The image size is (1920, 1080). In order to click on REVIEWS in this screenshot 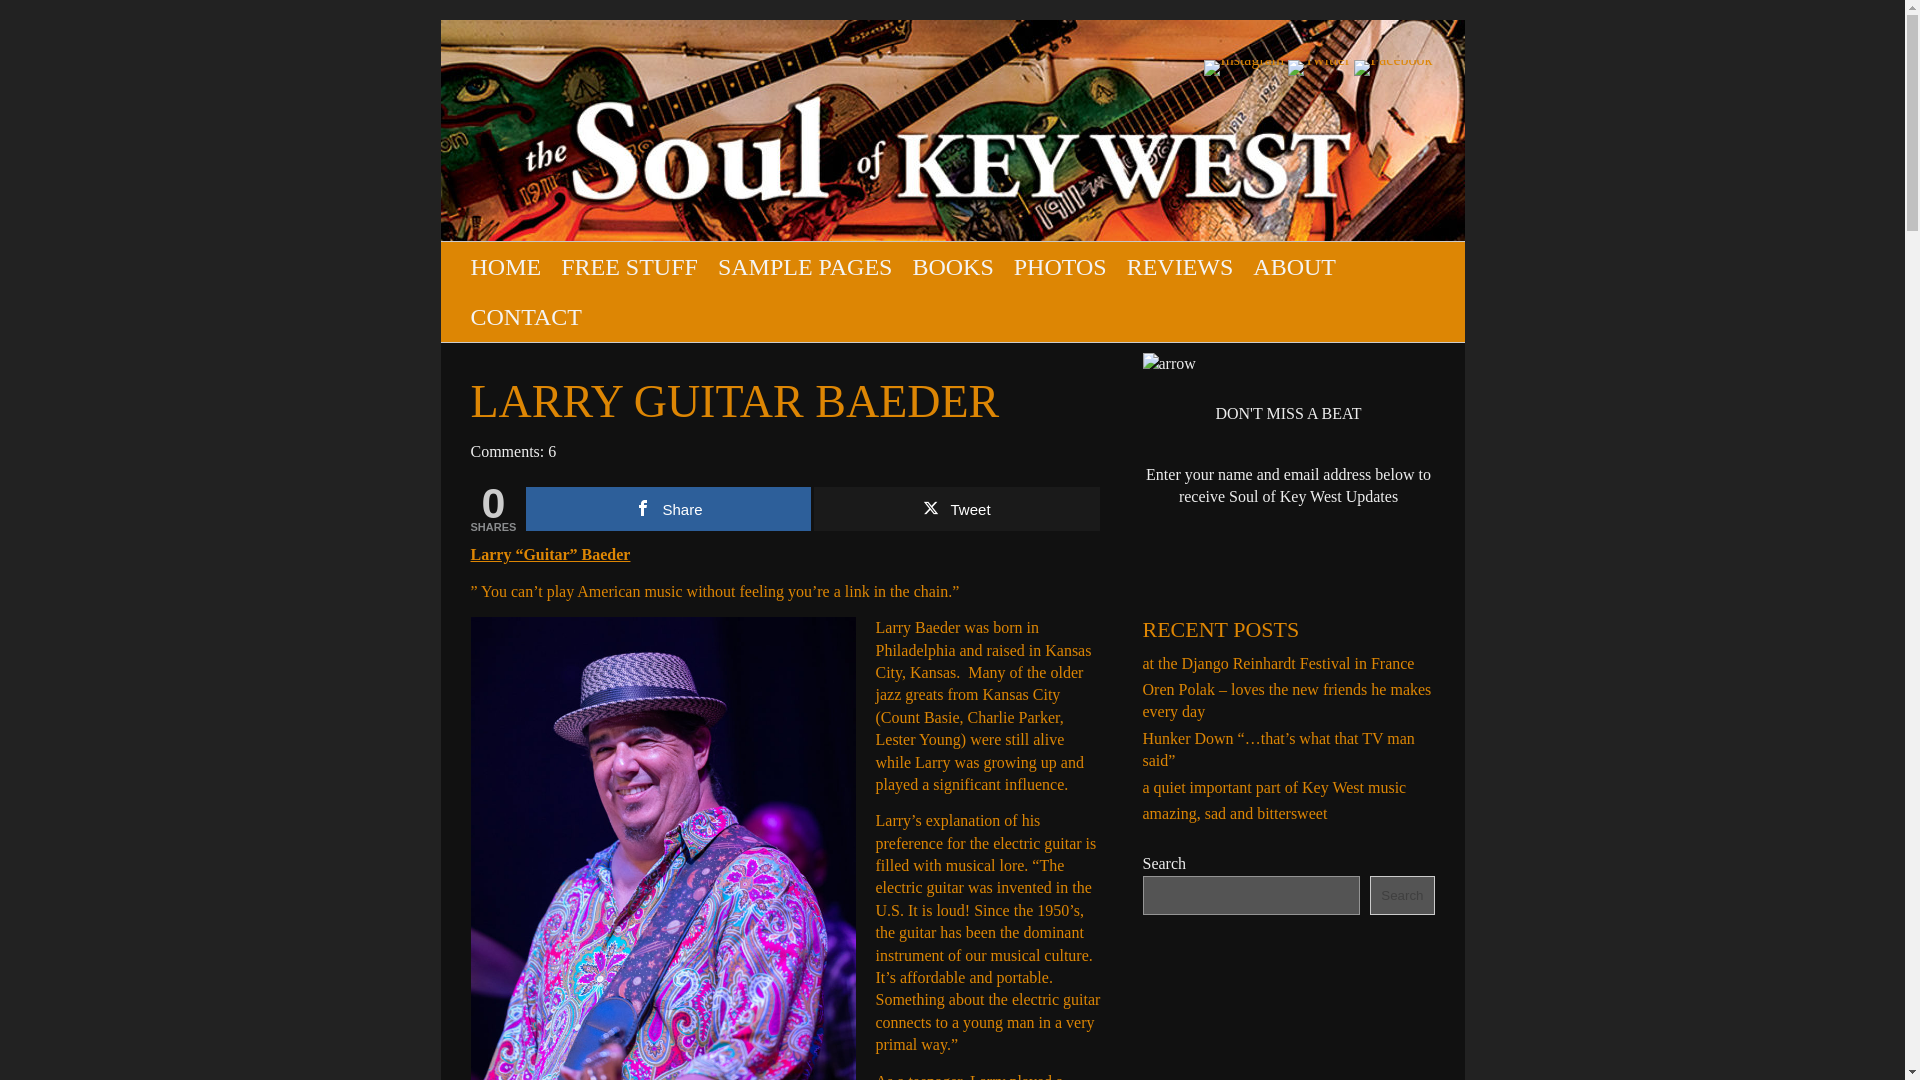, I will do `click(1180, 266)`.